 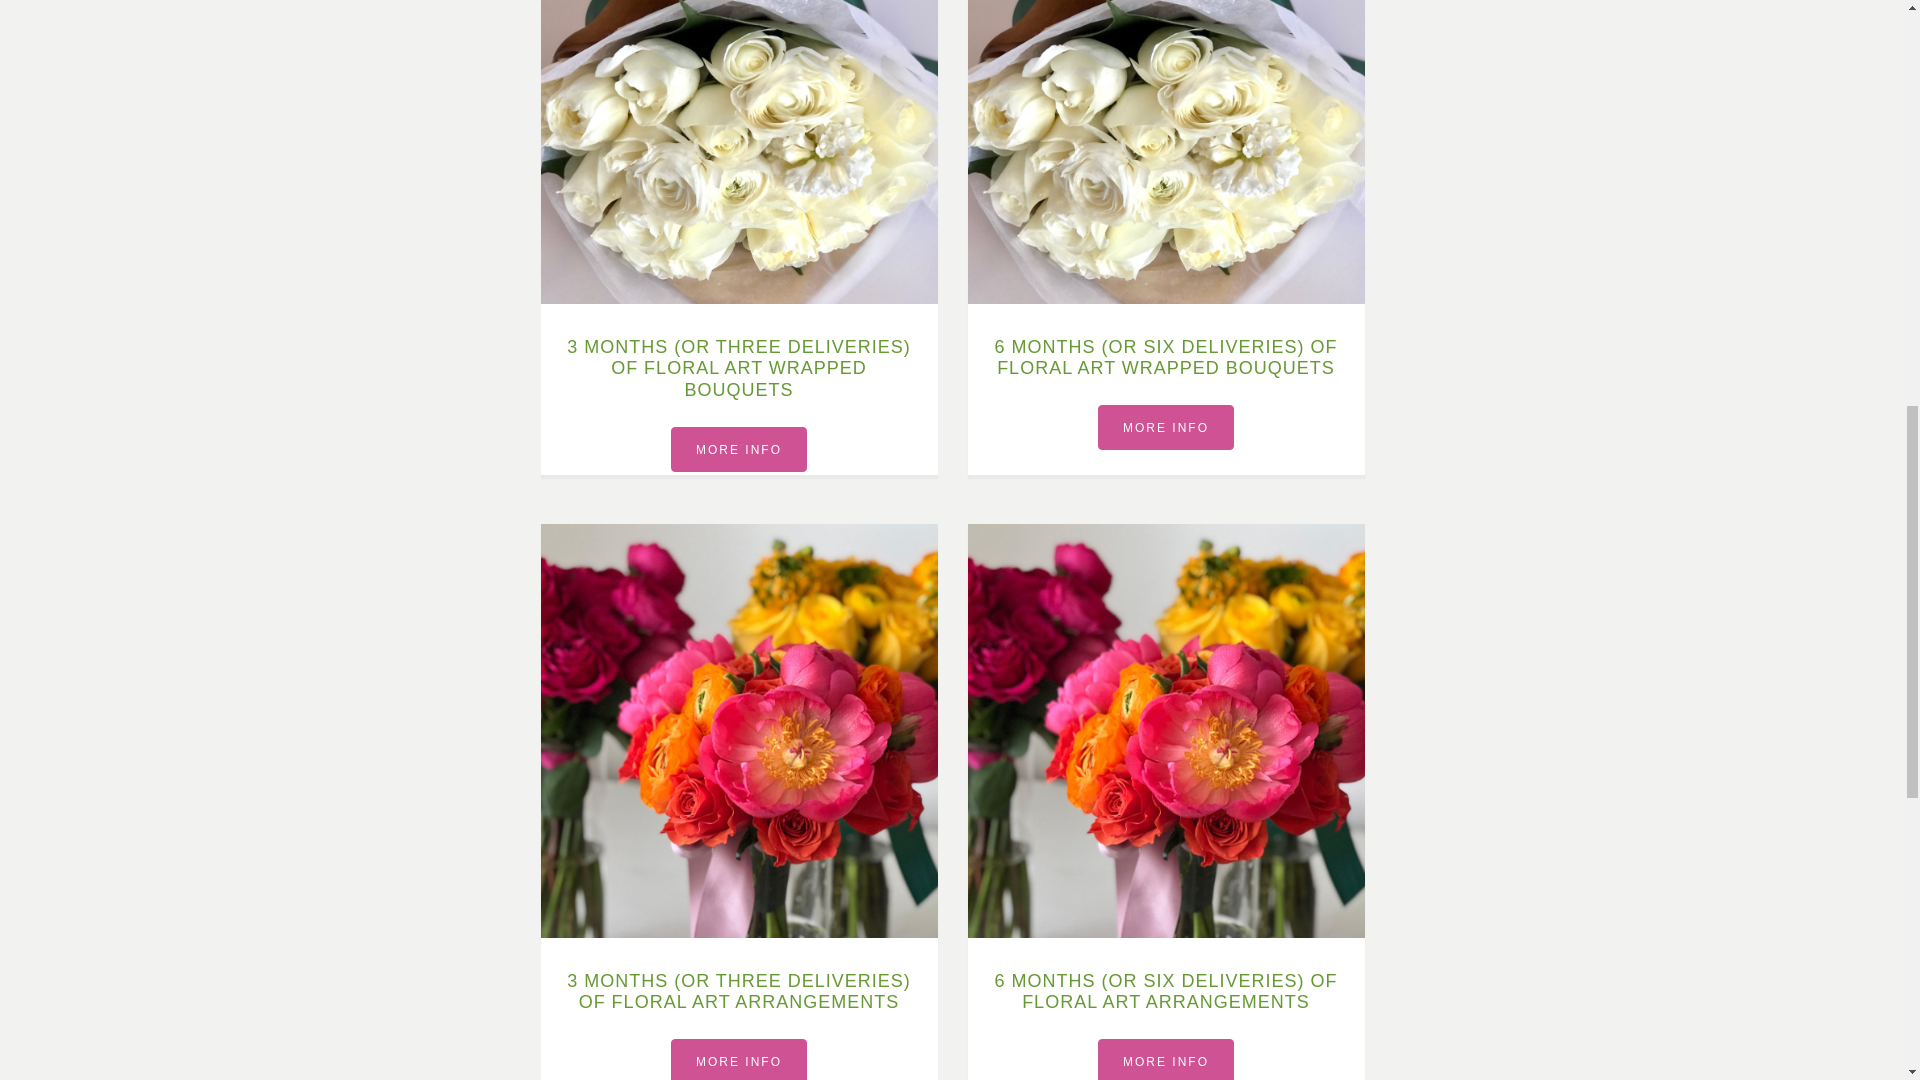 What do you see at coordinates (738, 448) in the screenshot?
I see `MORE INFO` at bounding box center [738, 448].